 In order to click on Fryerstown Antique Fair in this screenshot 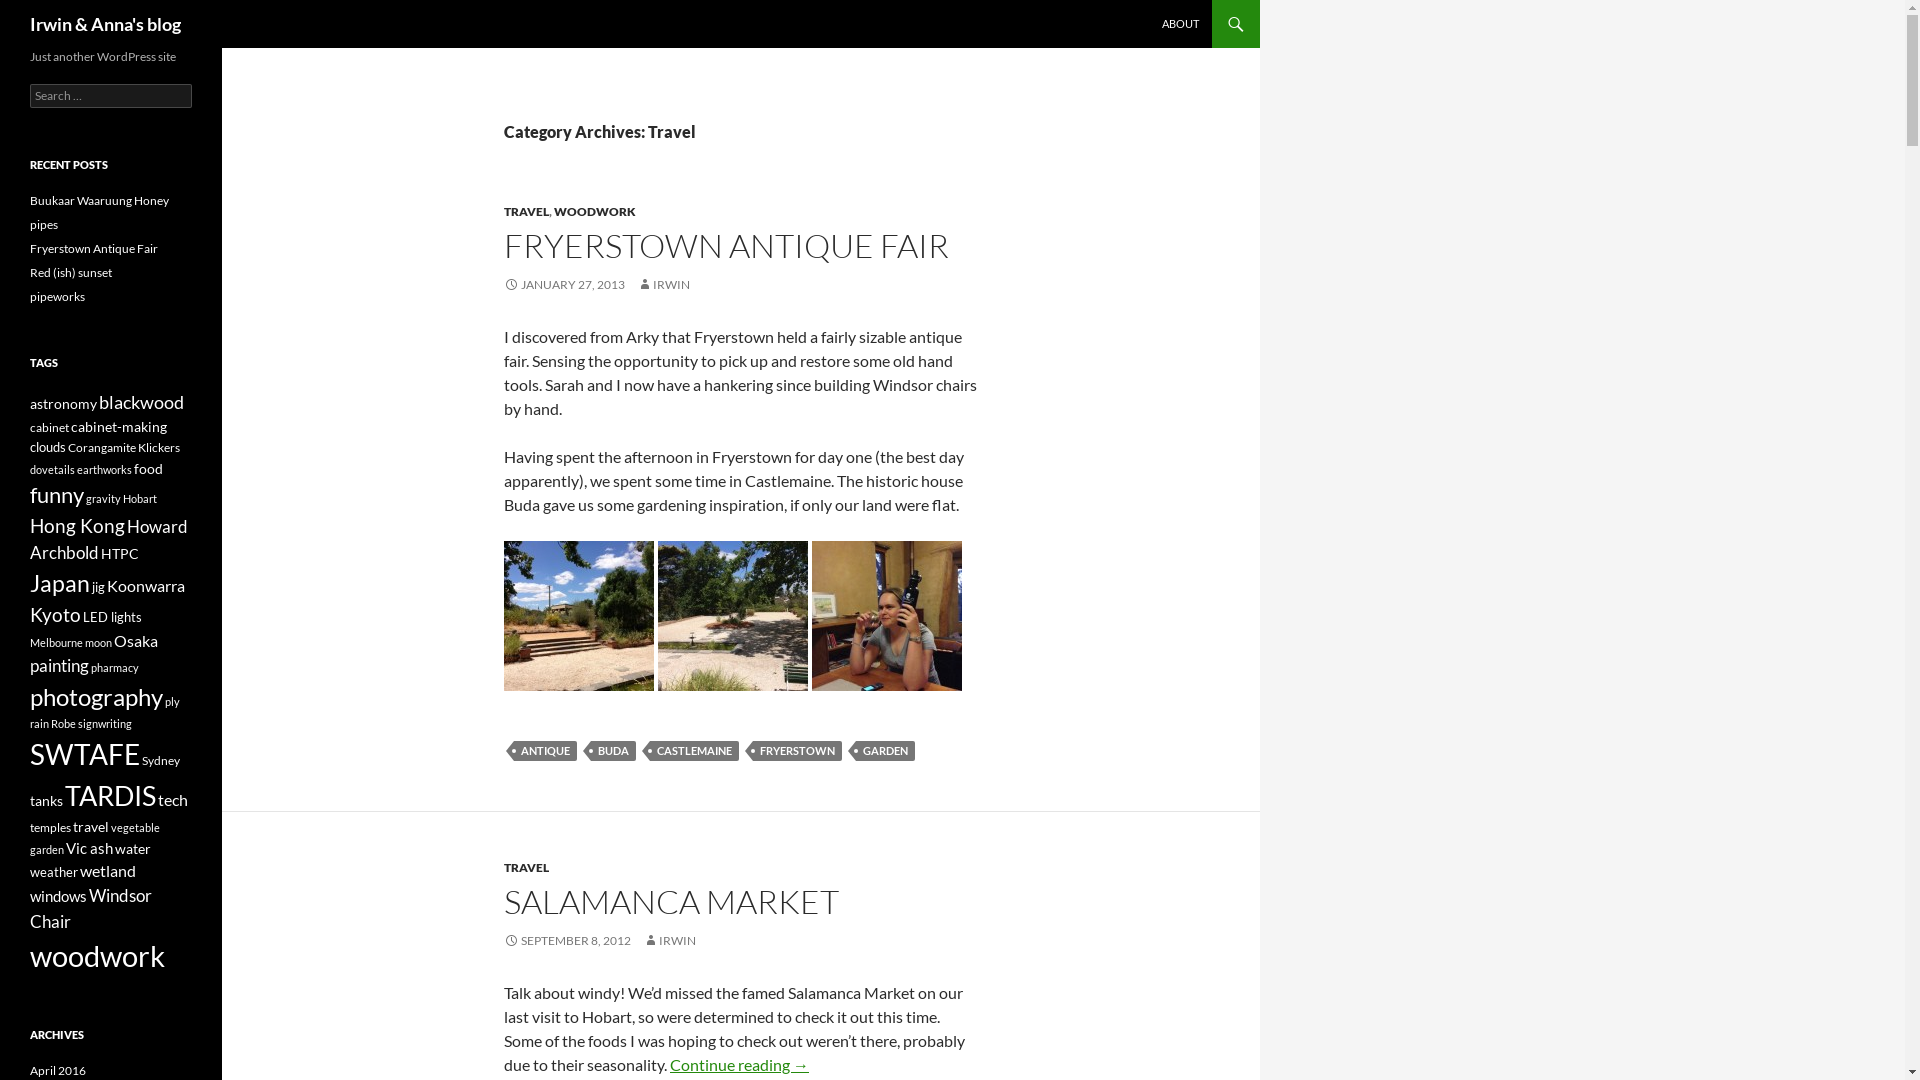, I will do `click(94, 248)`.